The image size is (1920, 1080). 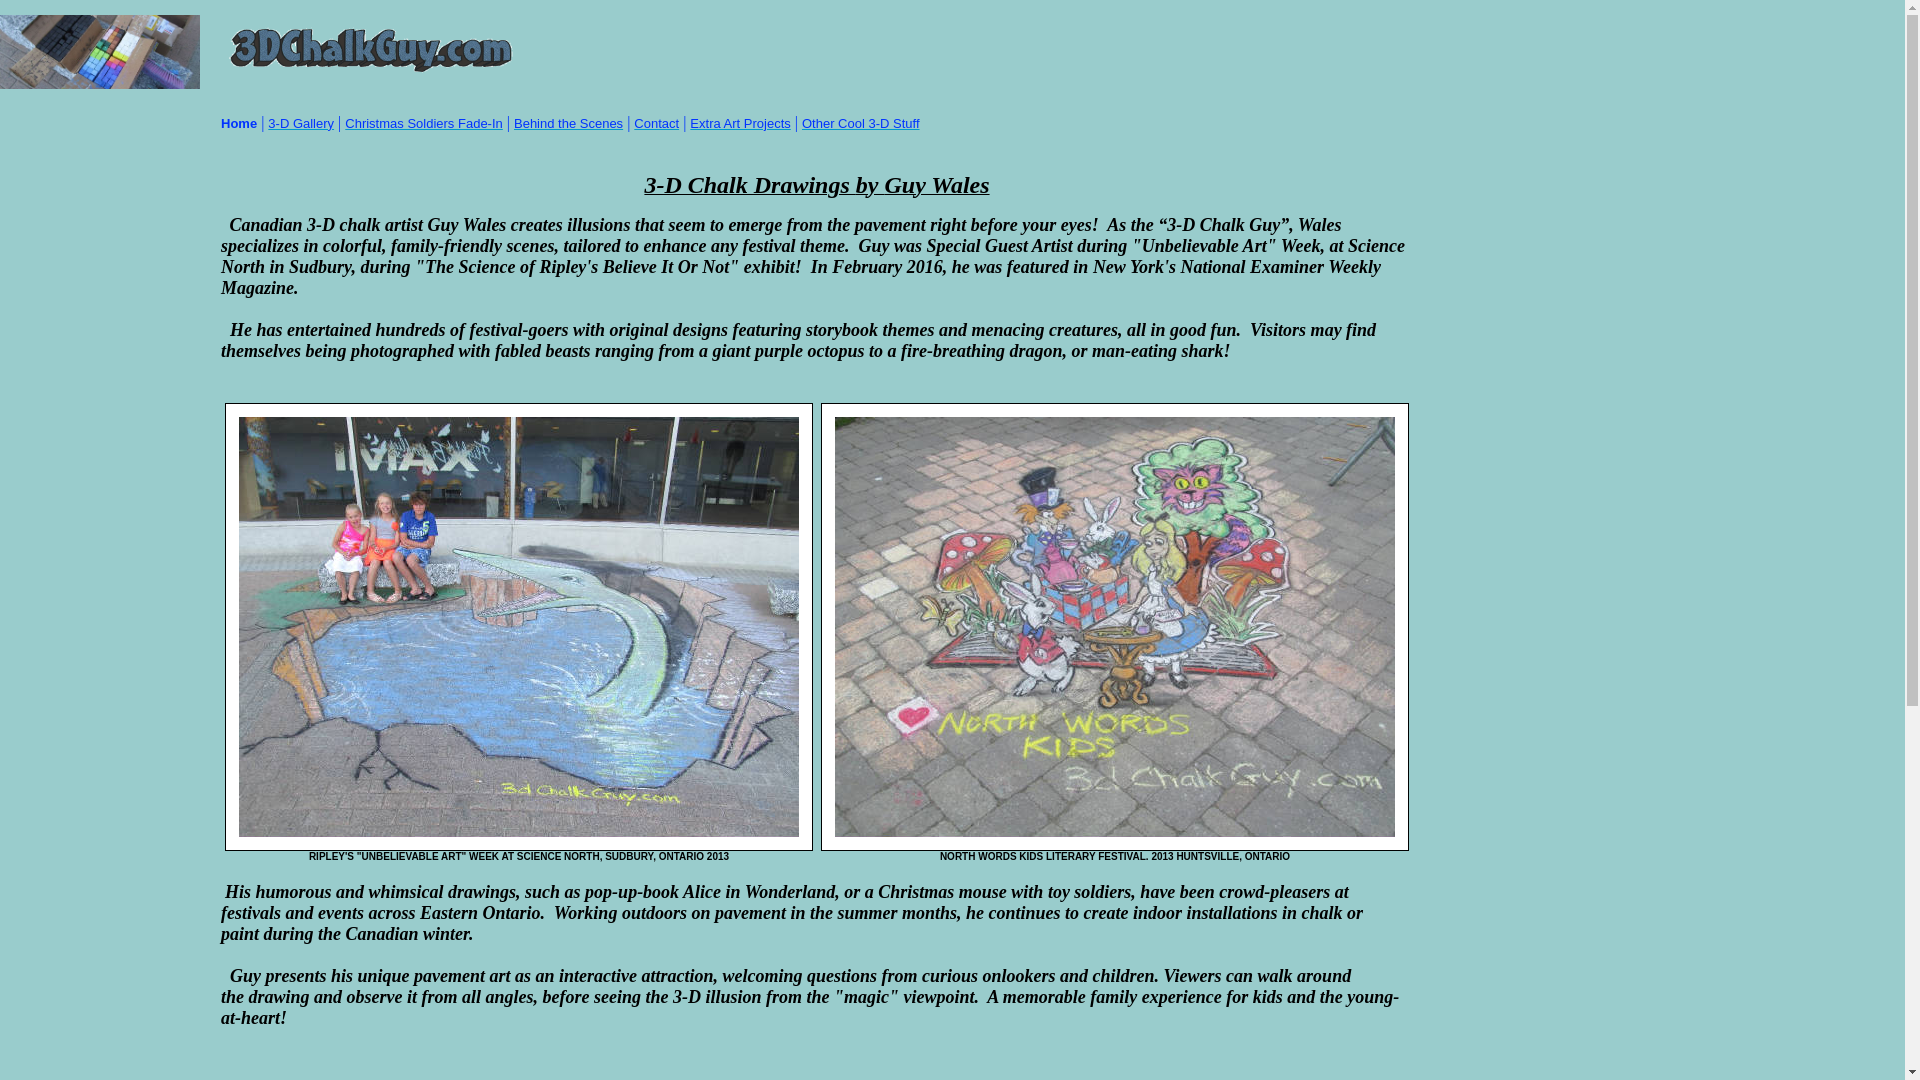 I want to click on Extra Art Projects, so click(x=739, y=122).